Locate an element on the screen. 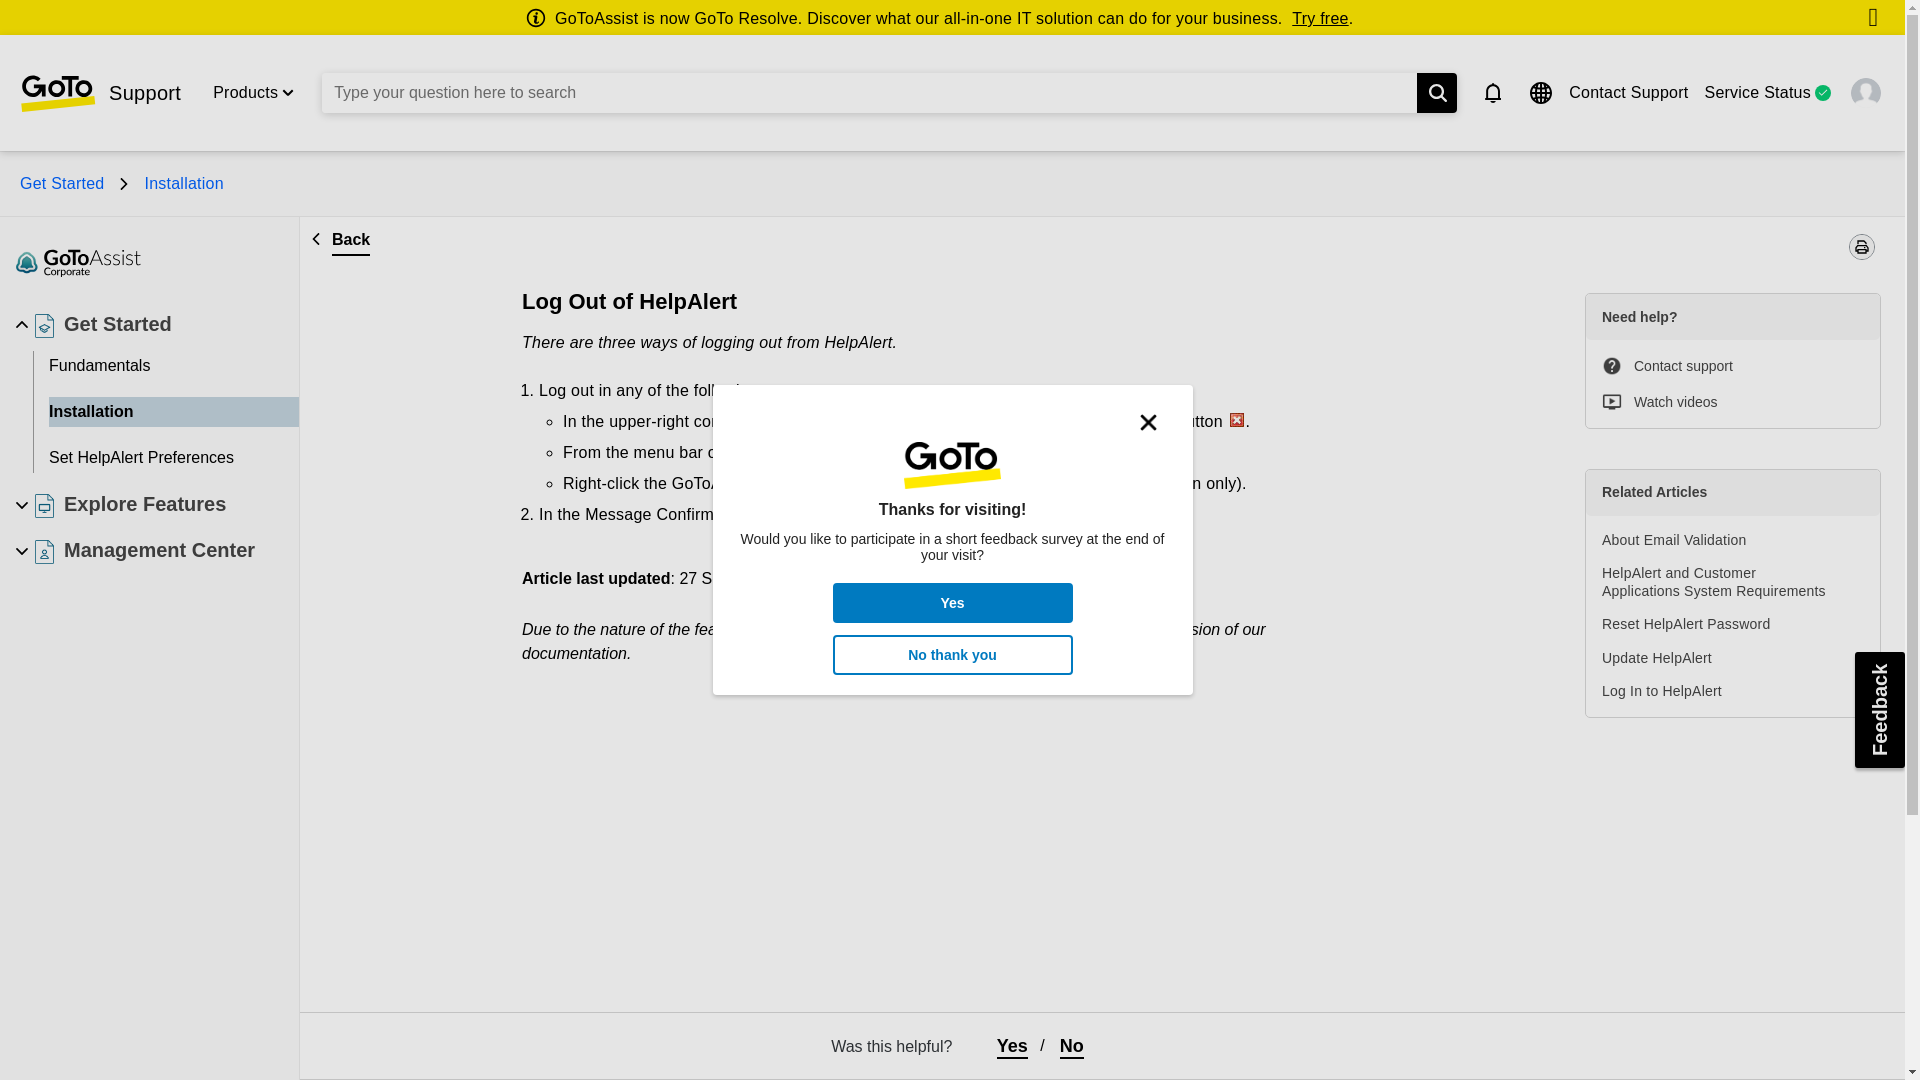  Service Status is located at coordinates (1757, 92).